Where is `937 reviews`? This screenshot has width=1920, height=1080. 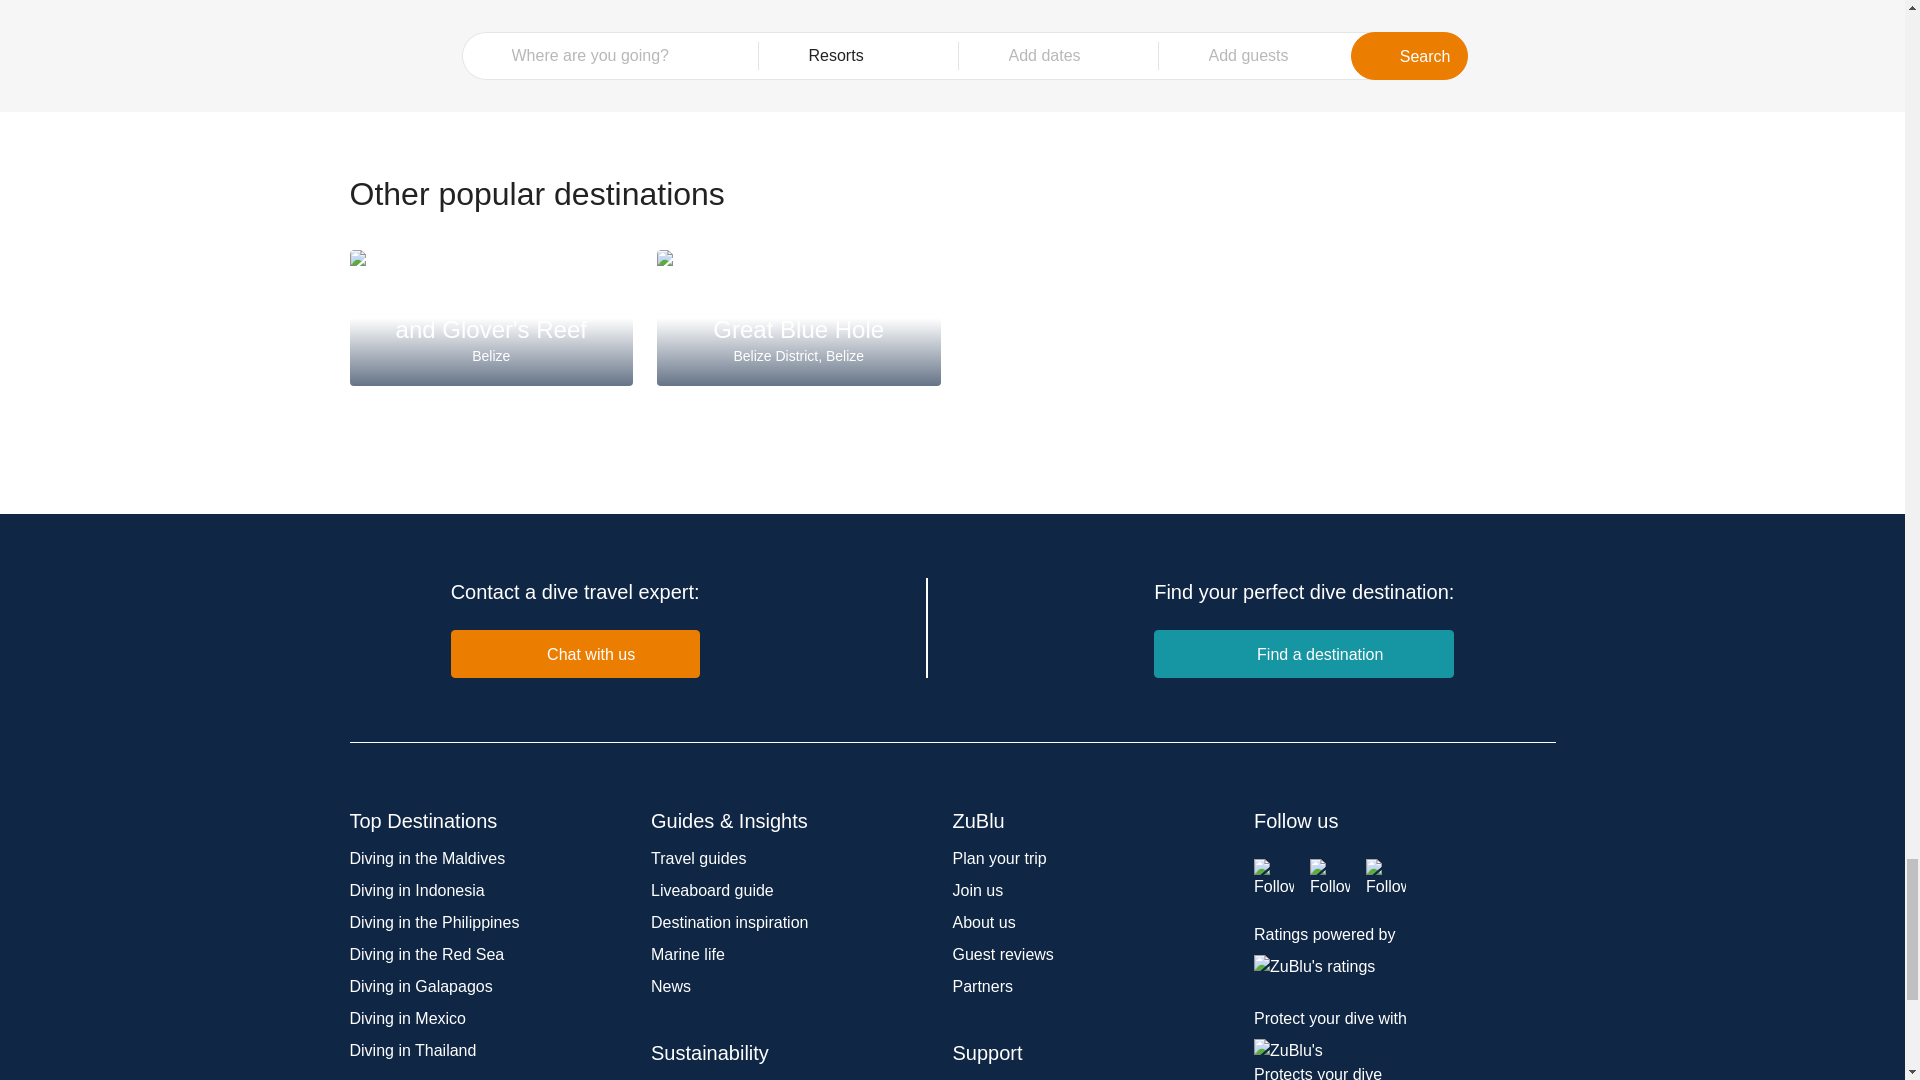
937 reviews is located at coordinates (710, 4).